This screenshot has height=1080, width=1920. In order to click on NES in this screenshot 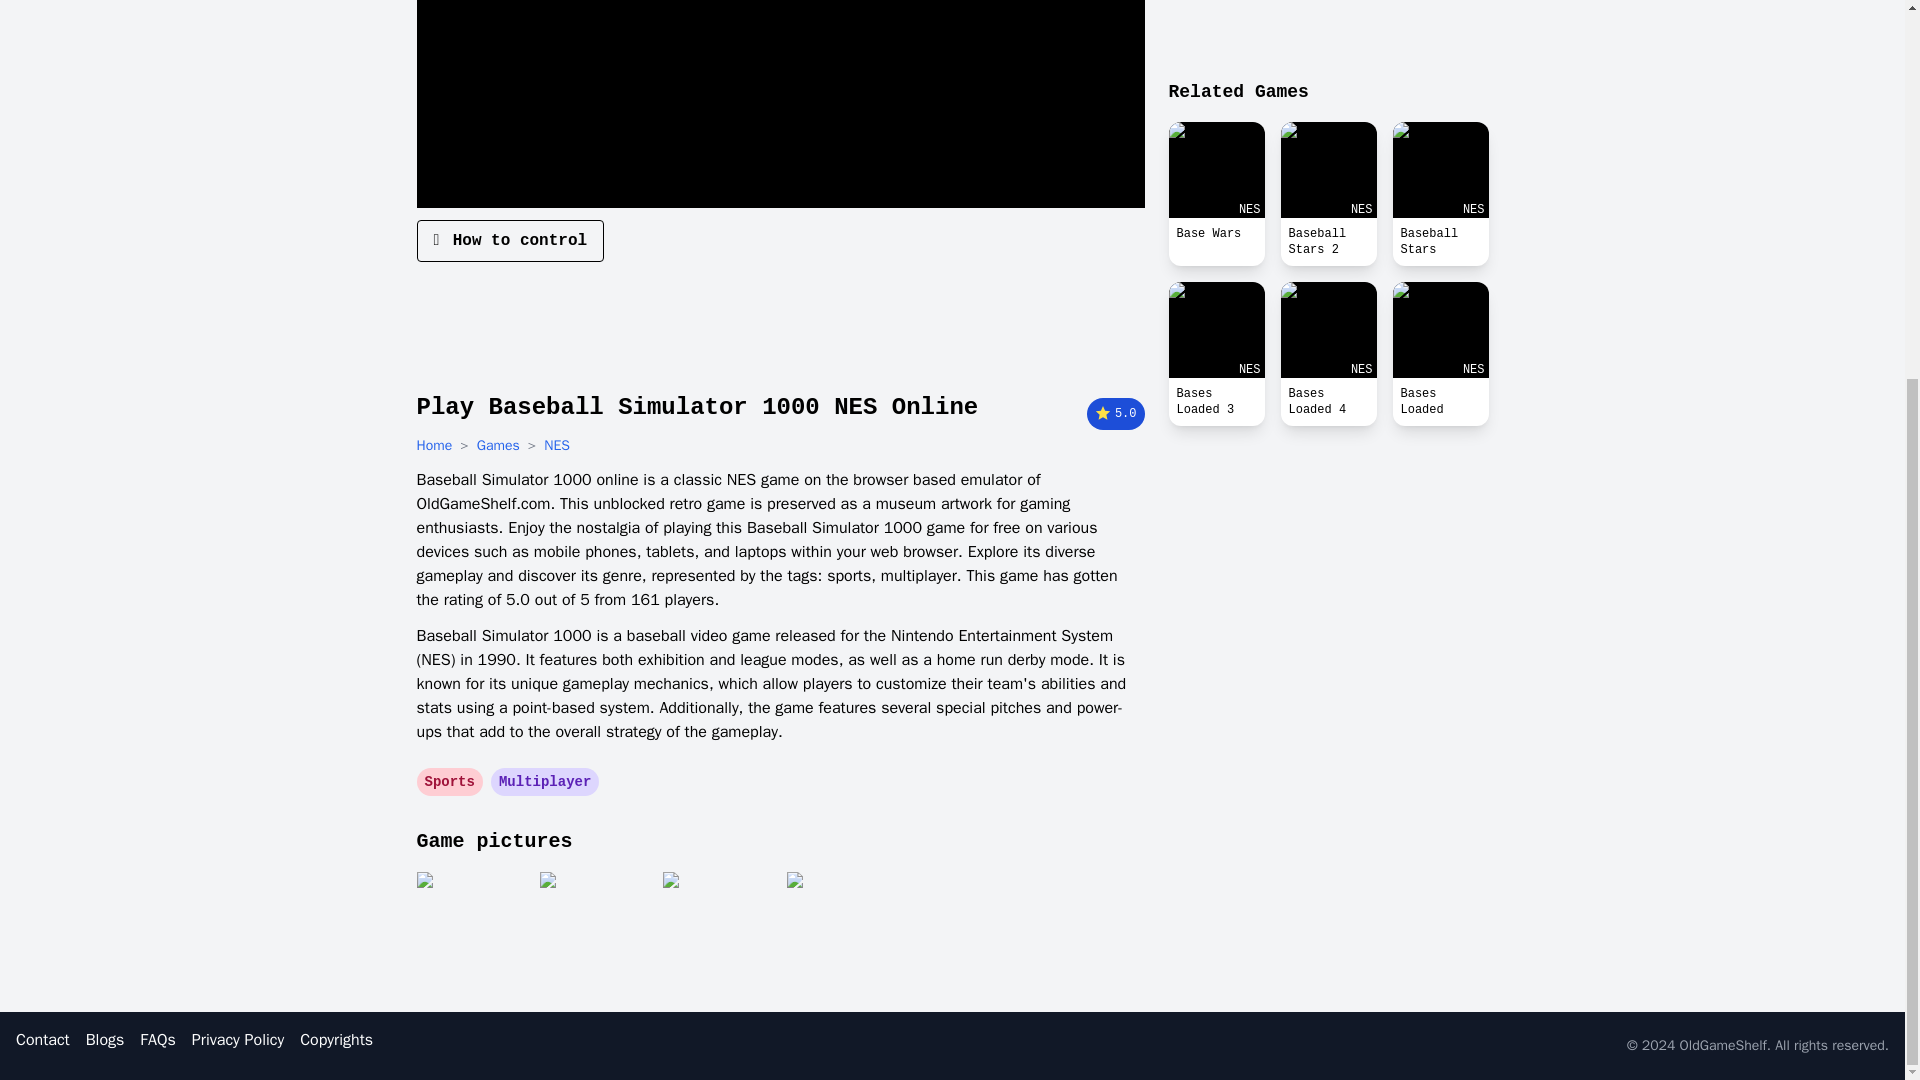, I will do `click(1440, 170)`.